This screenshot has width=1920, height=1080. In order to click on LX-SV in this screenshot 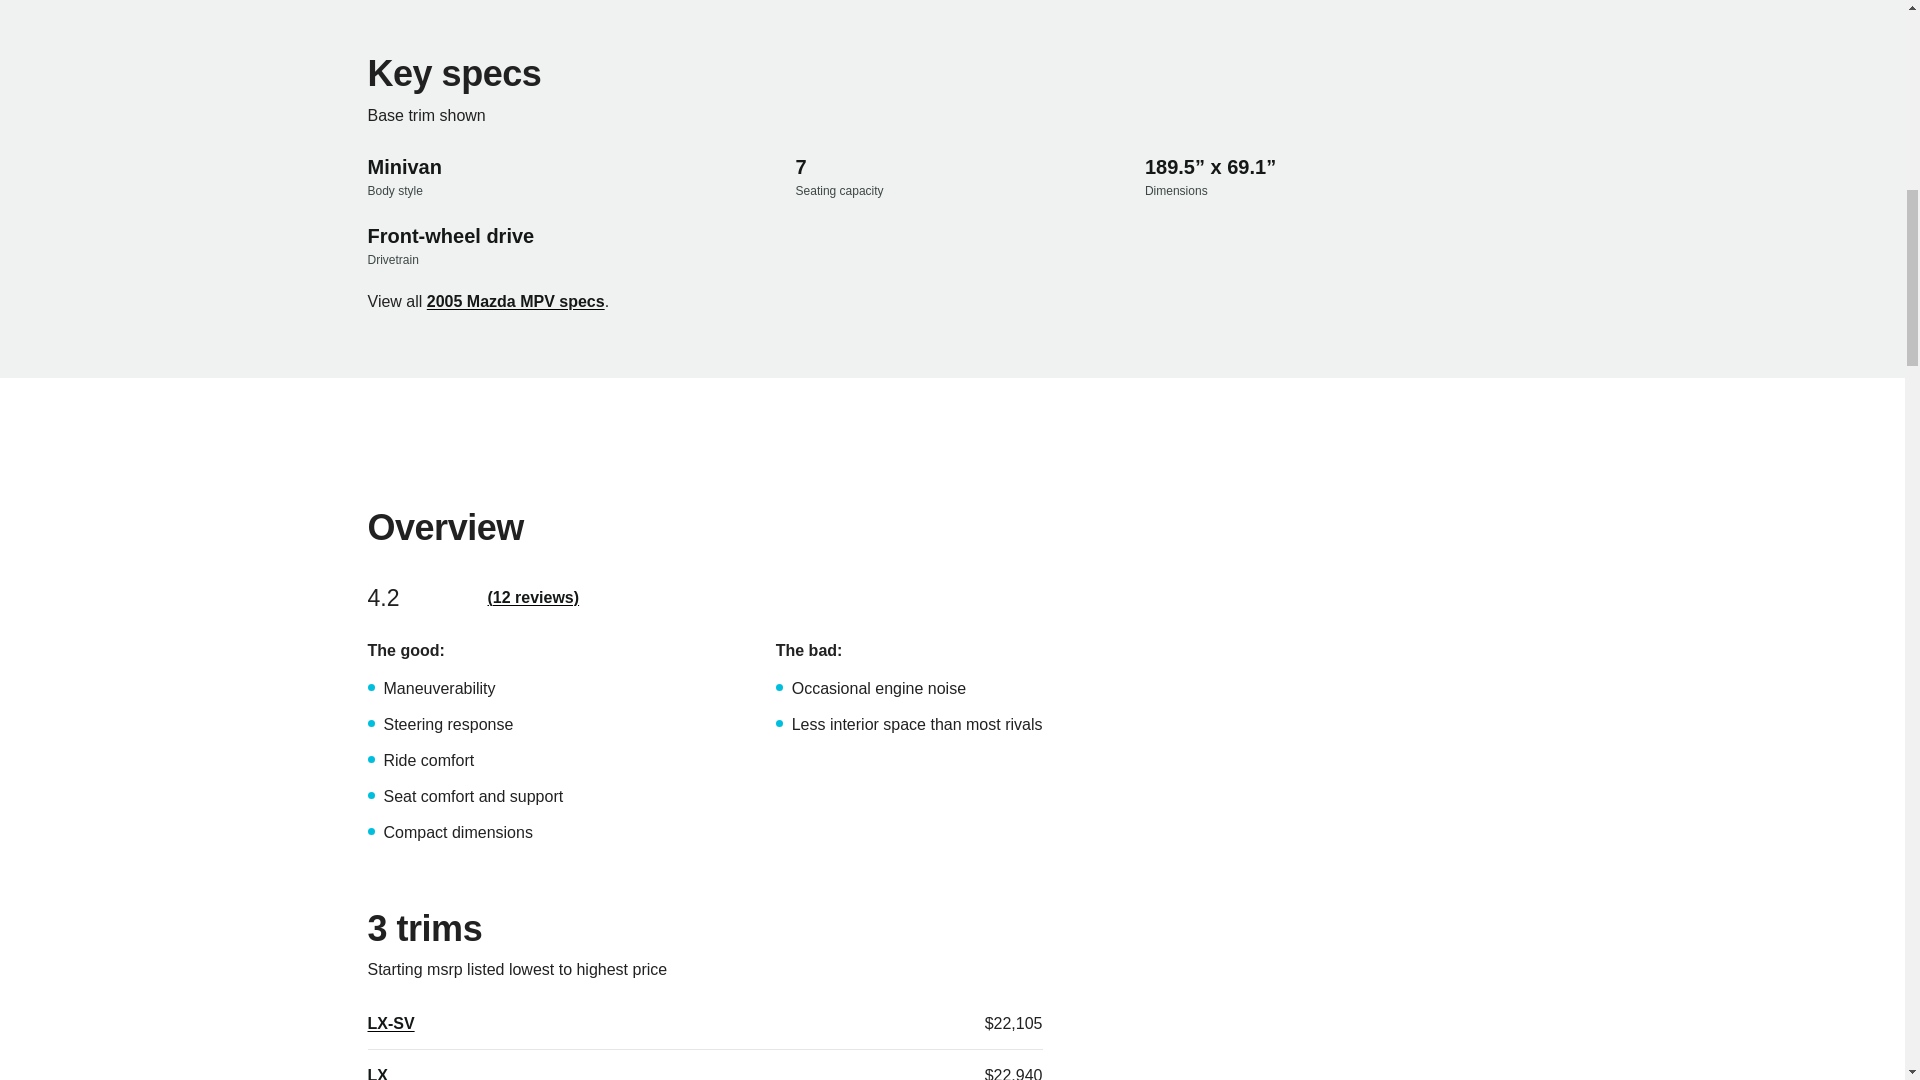, I will do `click(391, 1023)`.